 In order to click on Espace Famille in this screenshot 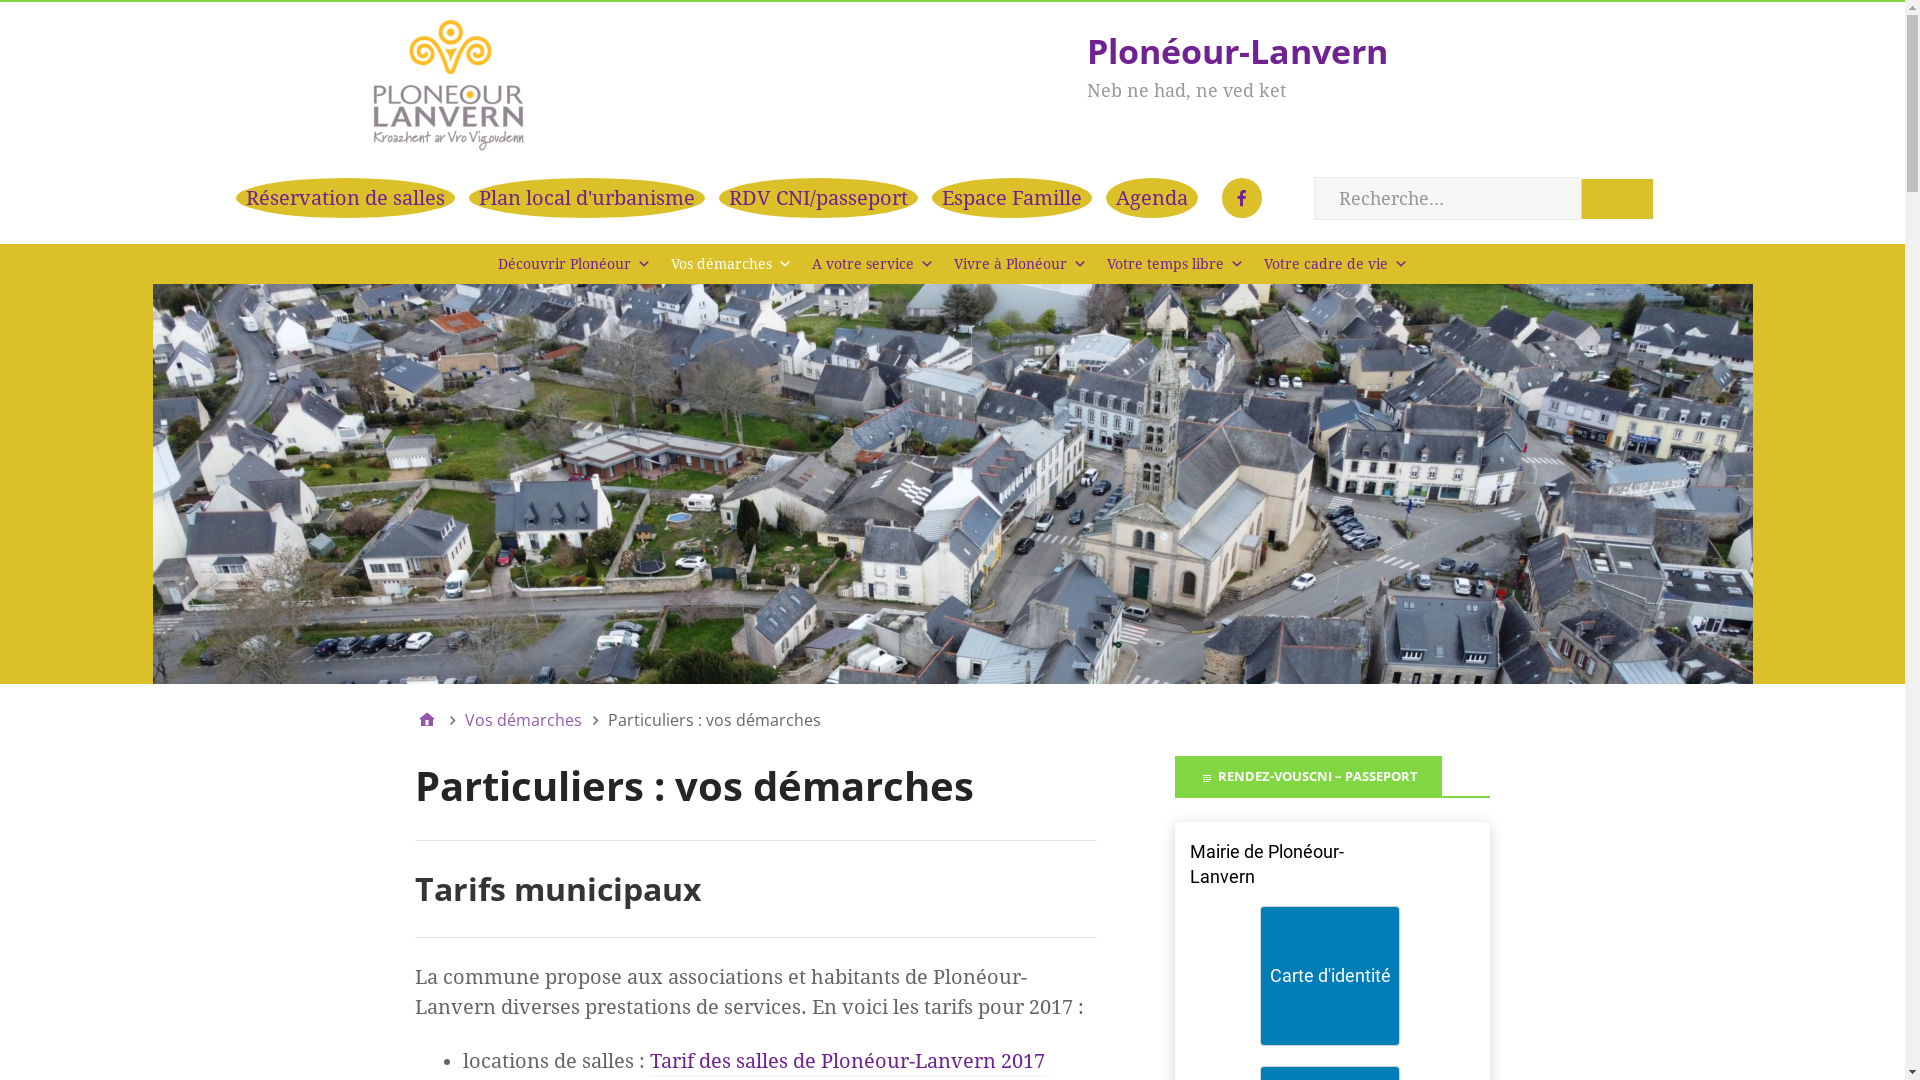, I will do `click(1012, 198)`.